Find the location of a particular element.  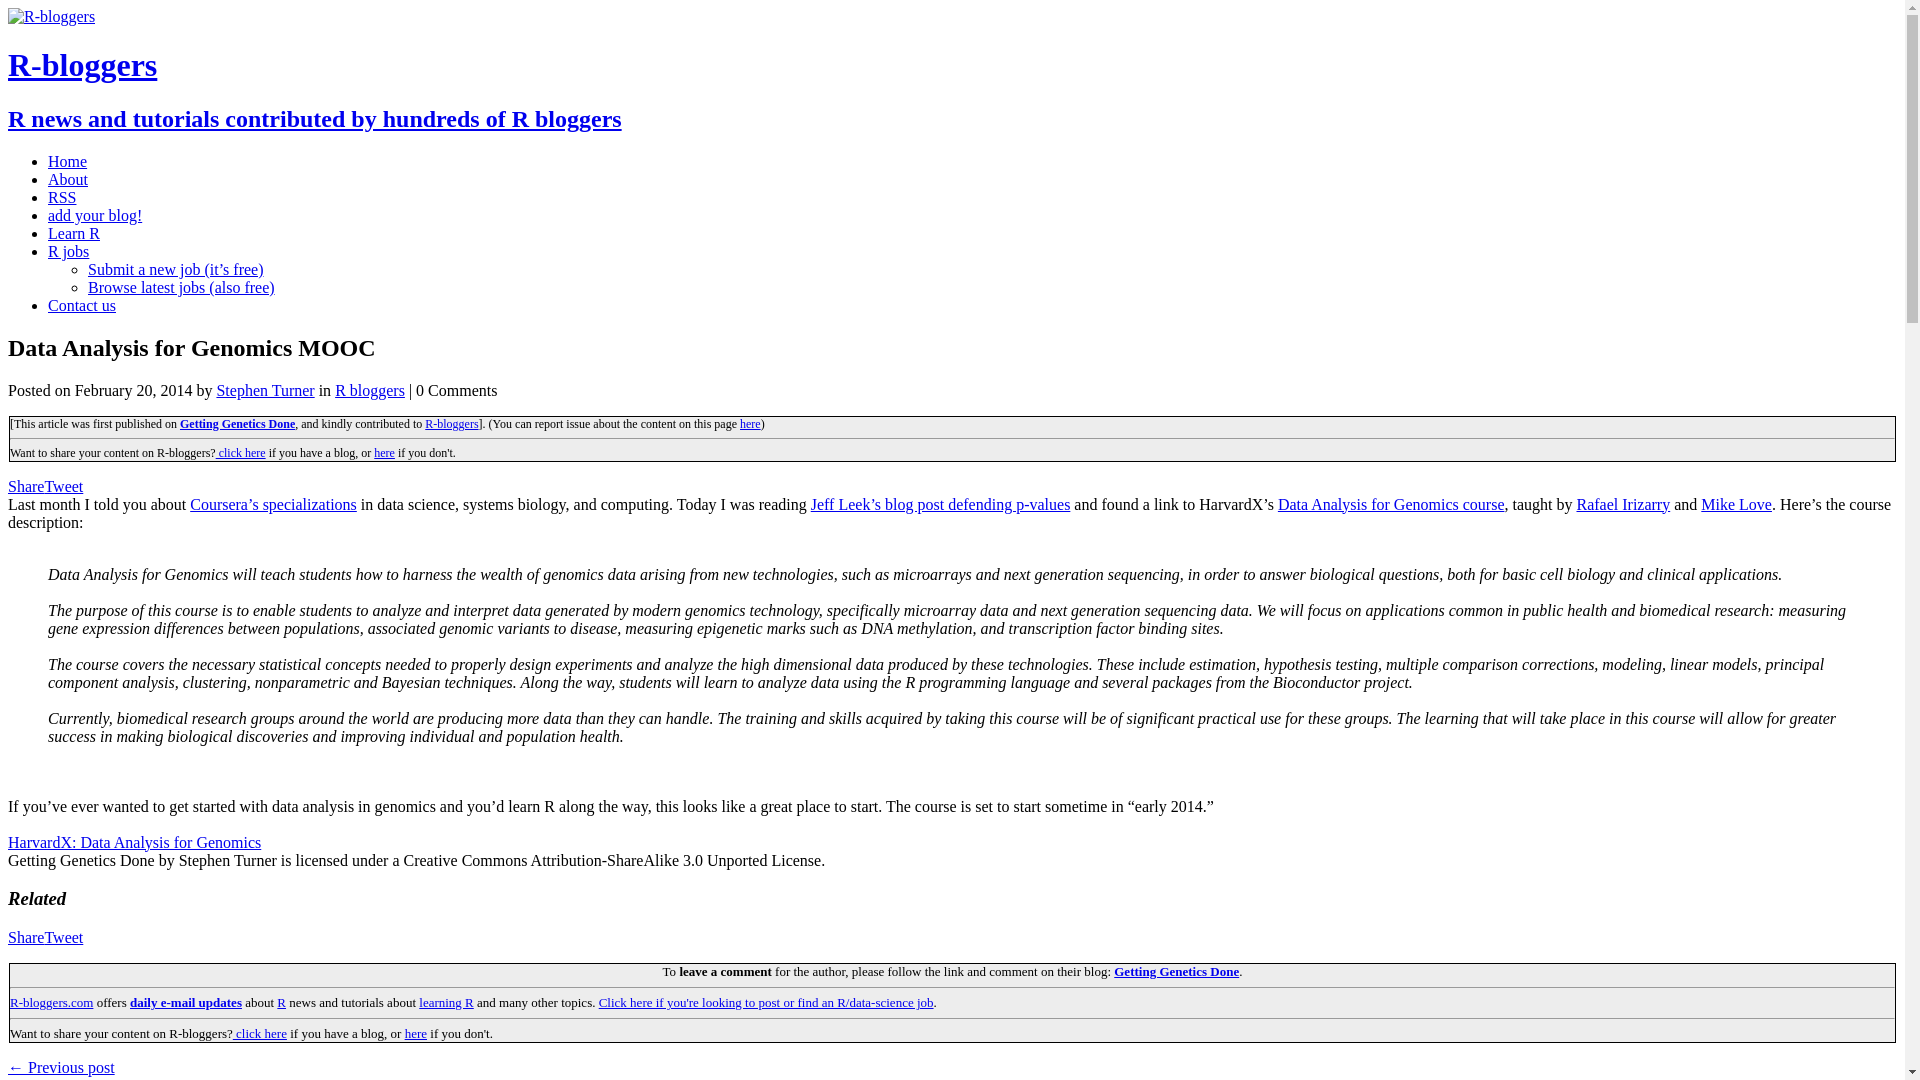

R tutorials is located at coordinates (446, 1002).